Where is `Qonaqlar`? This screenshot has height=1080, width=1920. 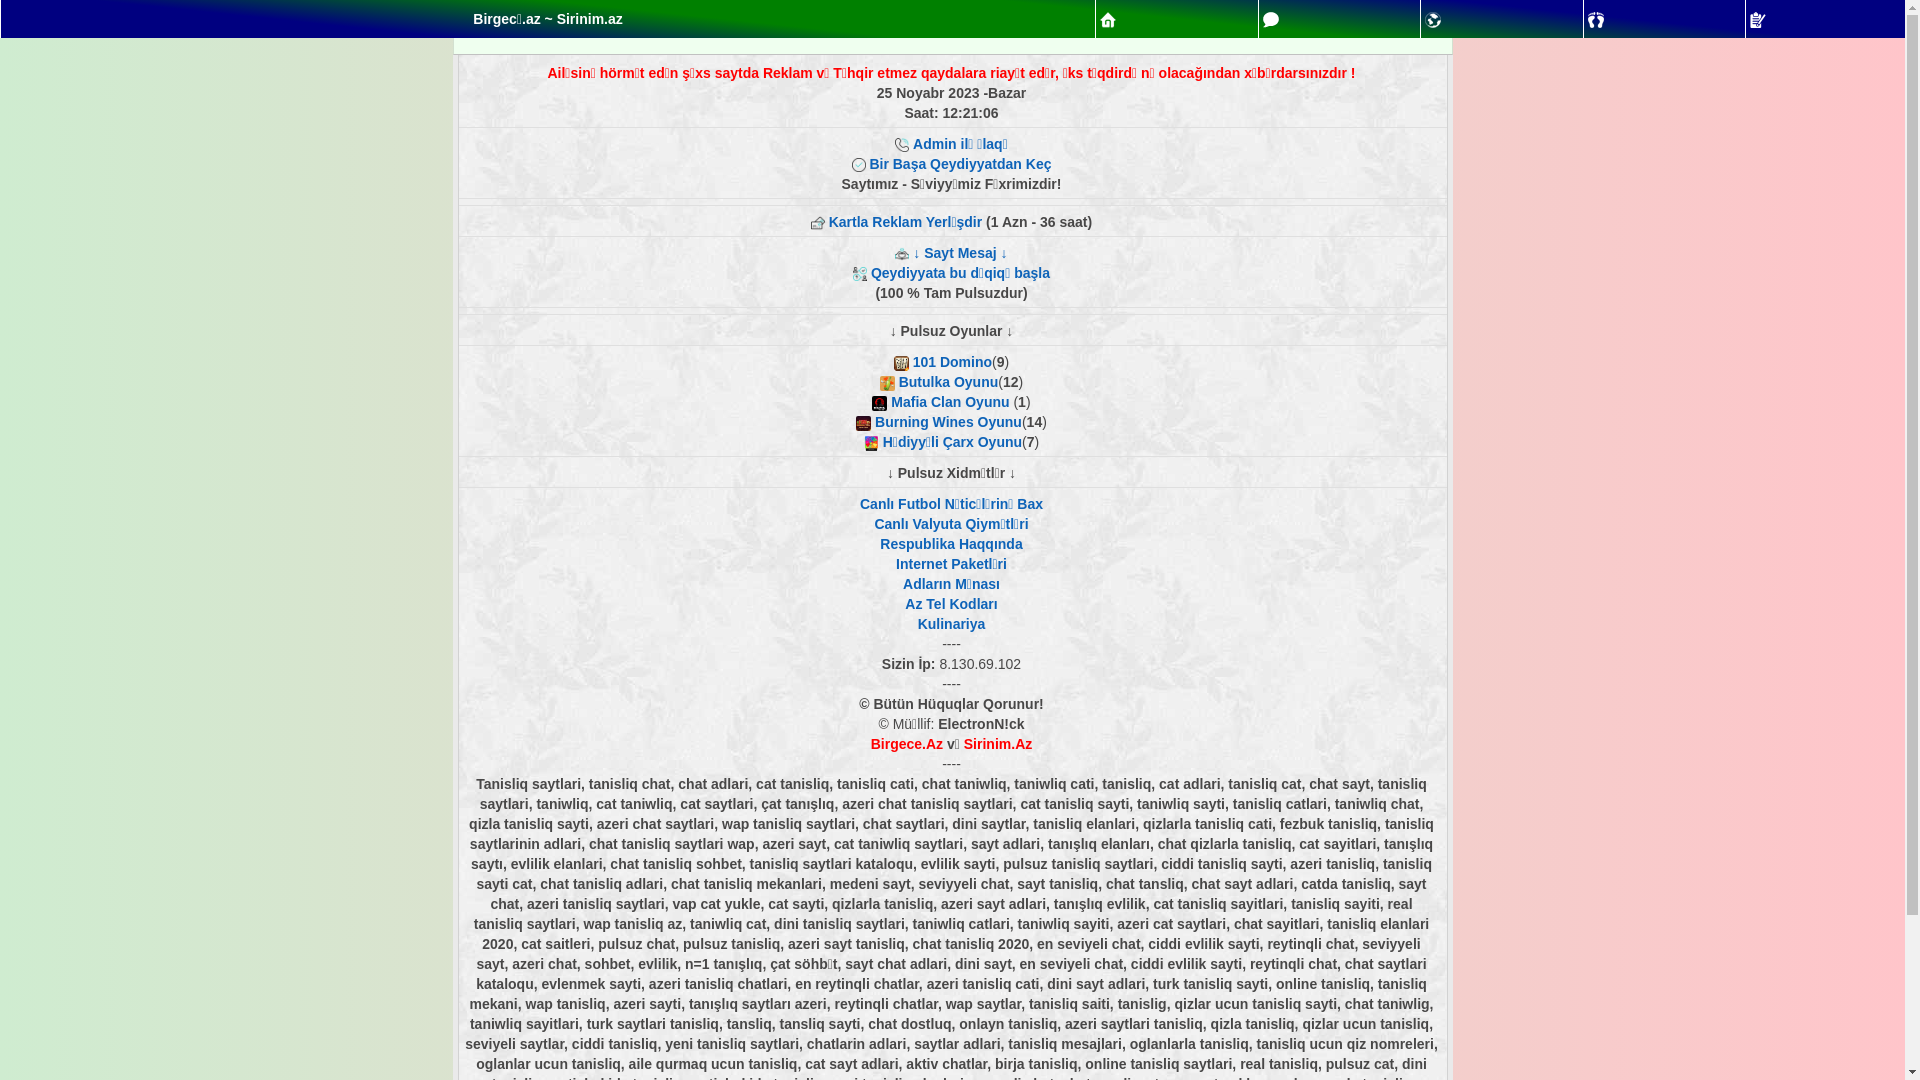 Qonaqlar is located at coordinates (1596, 20).